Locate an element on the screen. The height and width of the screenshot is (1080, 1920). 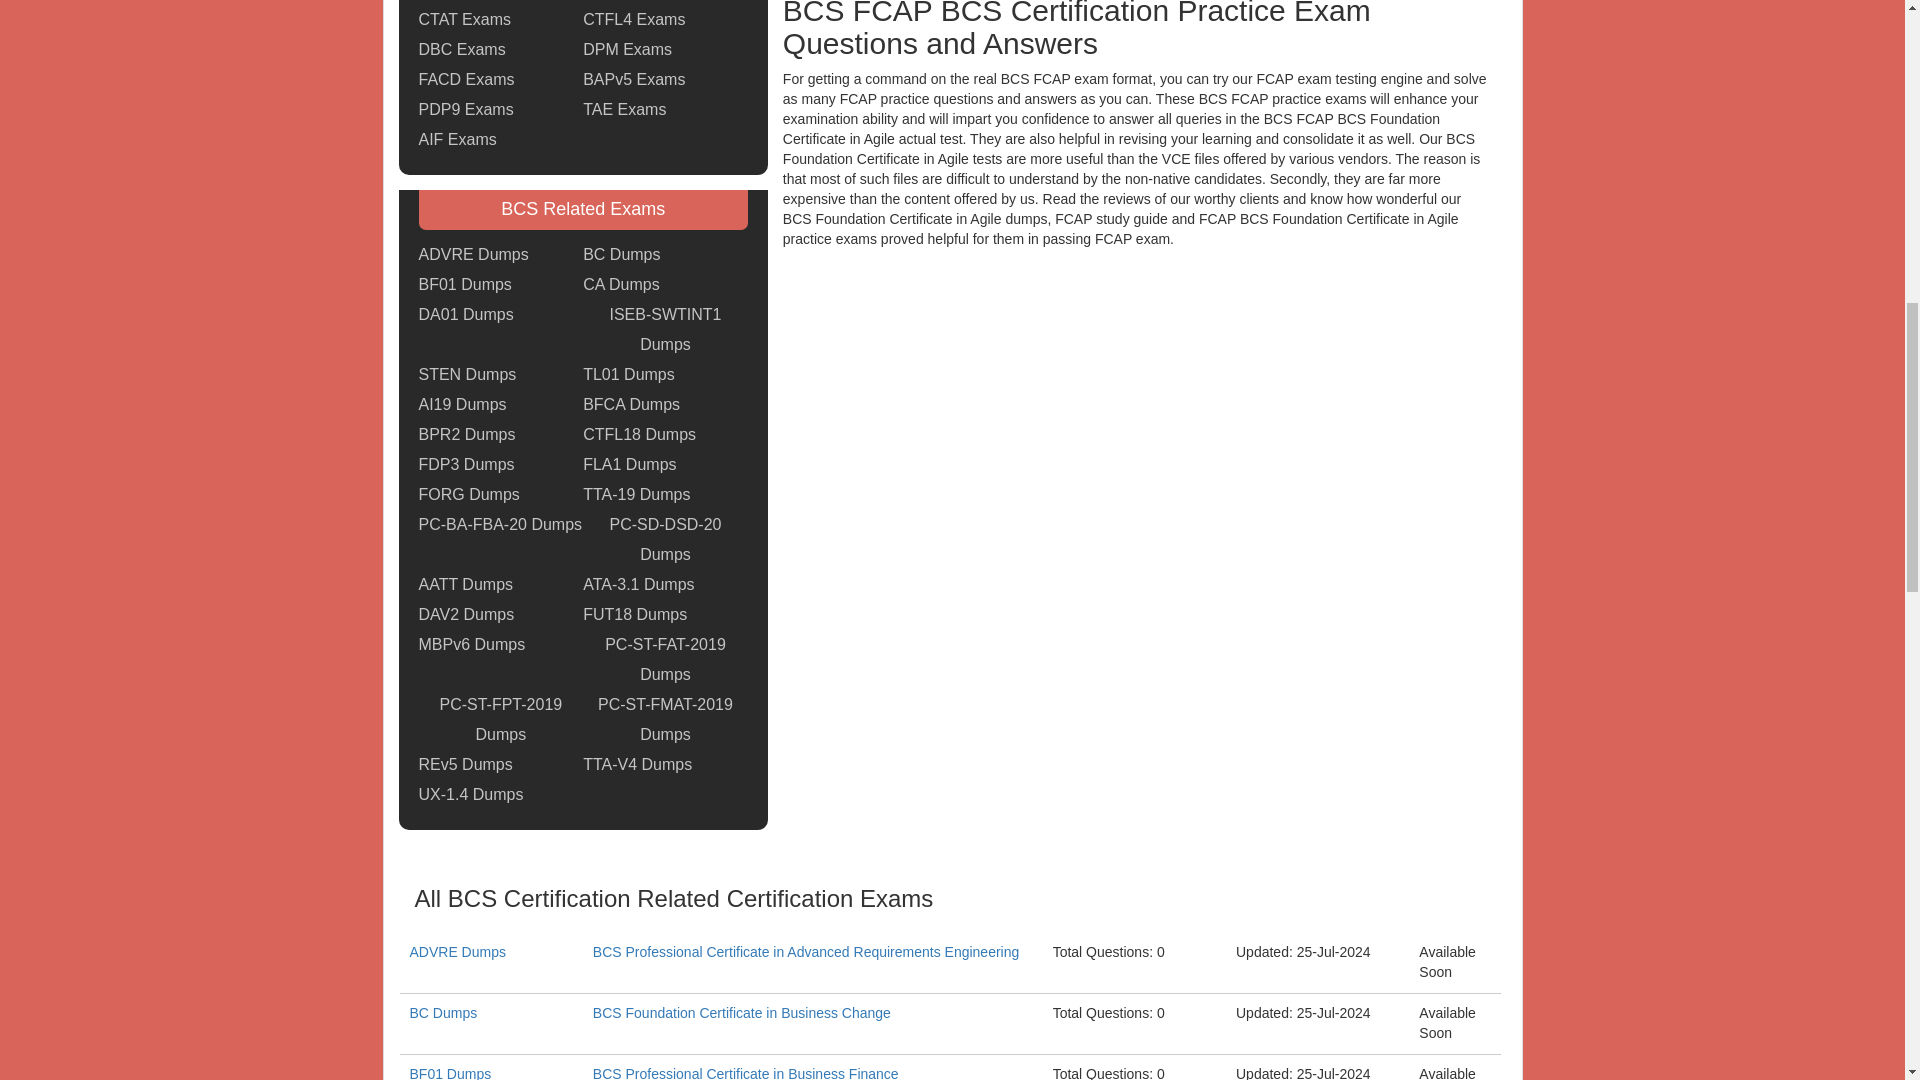
PC-BA-PRABA-2020 is located at coordinates (500, 2).